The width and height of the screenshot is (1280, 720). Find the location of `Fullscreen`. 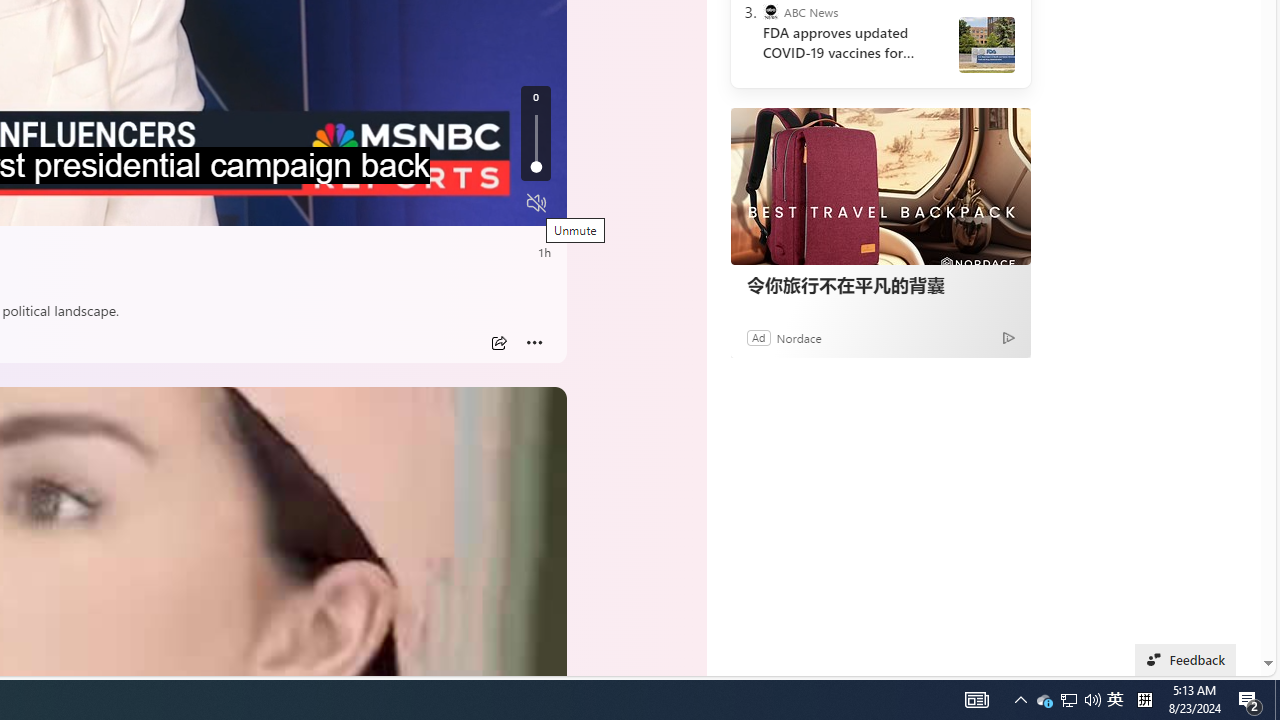

Fullscreen is located at coordinates (498, 203).